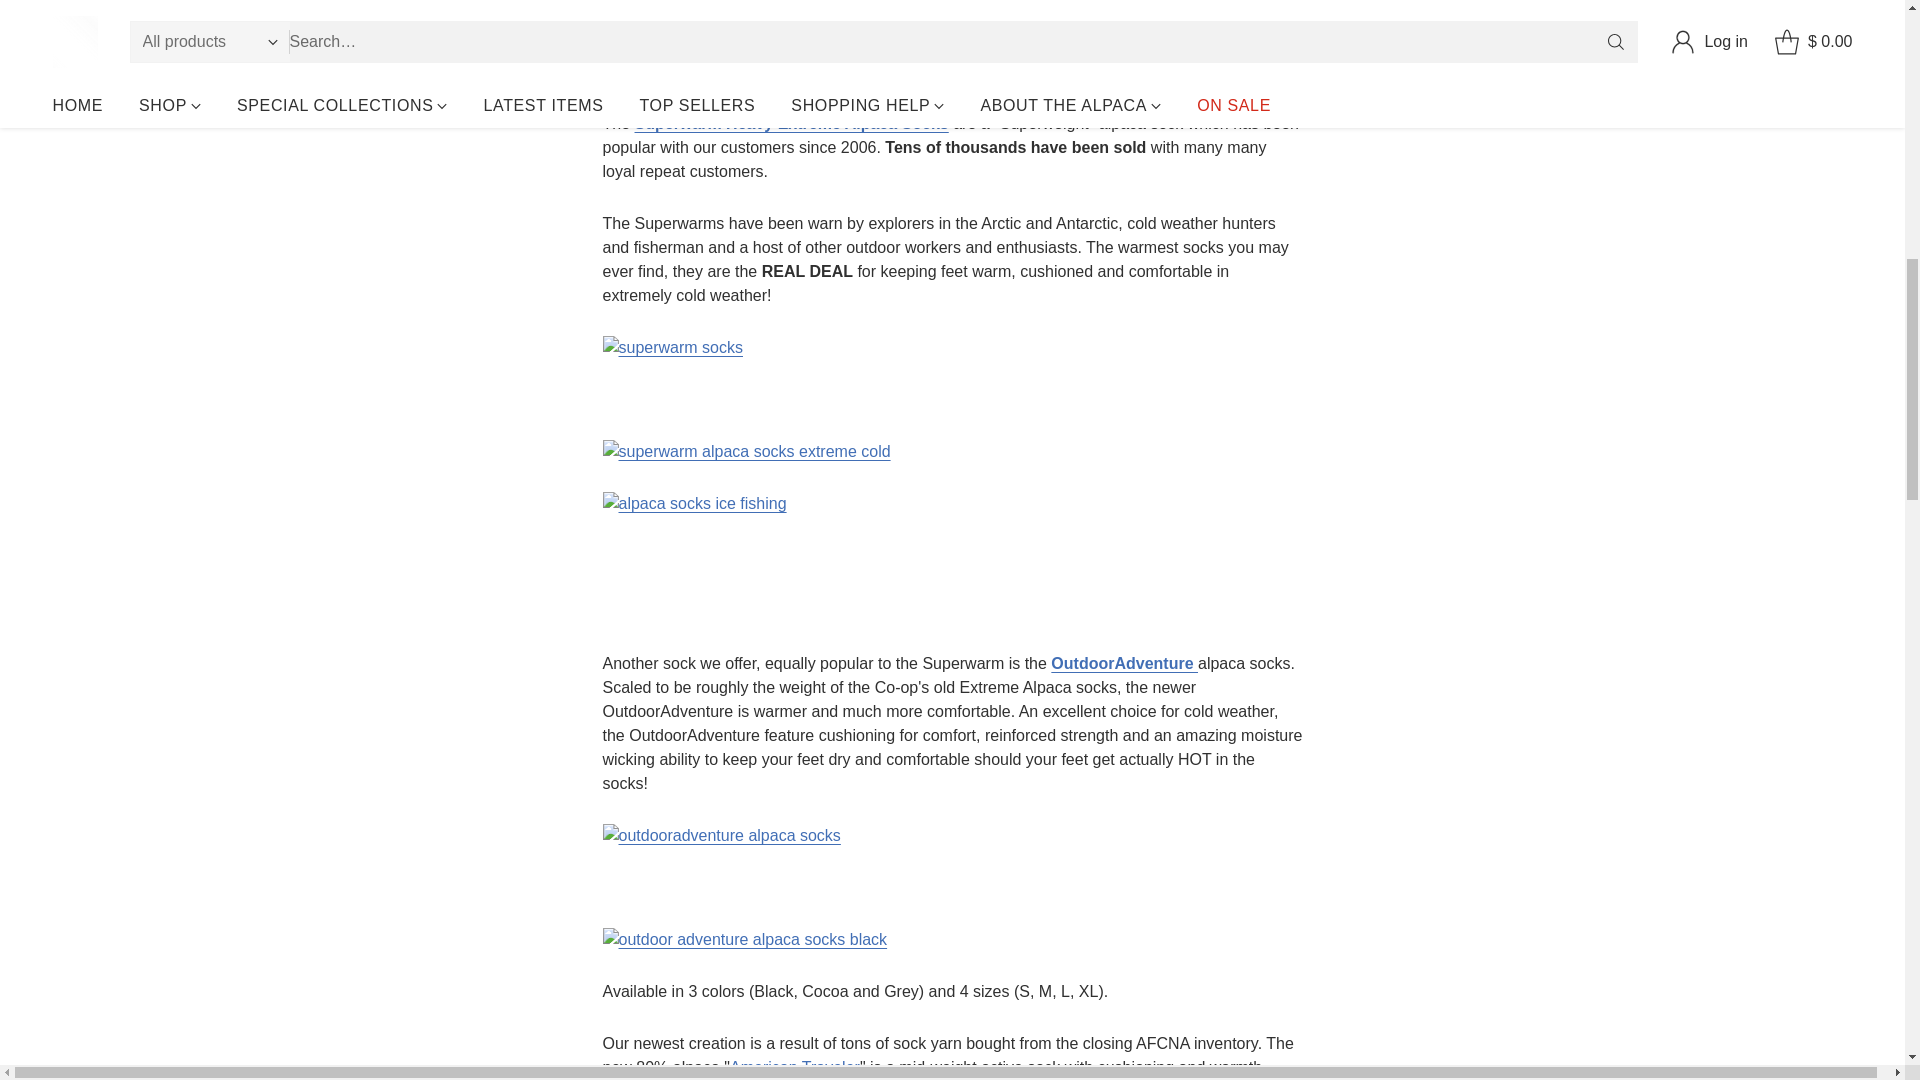 The height and width of the screenshot is (1080, 1920). What do you see at coordinates (1124, 662) in the screenshot?
I see `outdoor adventure alpaca socks` at bounding box center [1124, 662].